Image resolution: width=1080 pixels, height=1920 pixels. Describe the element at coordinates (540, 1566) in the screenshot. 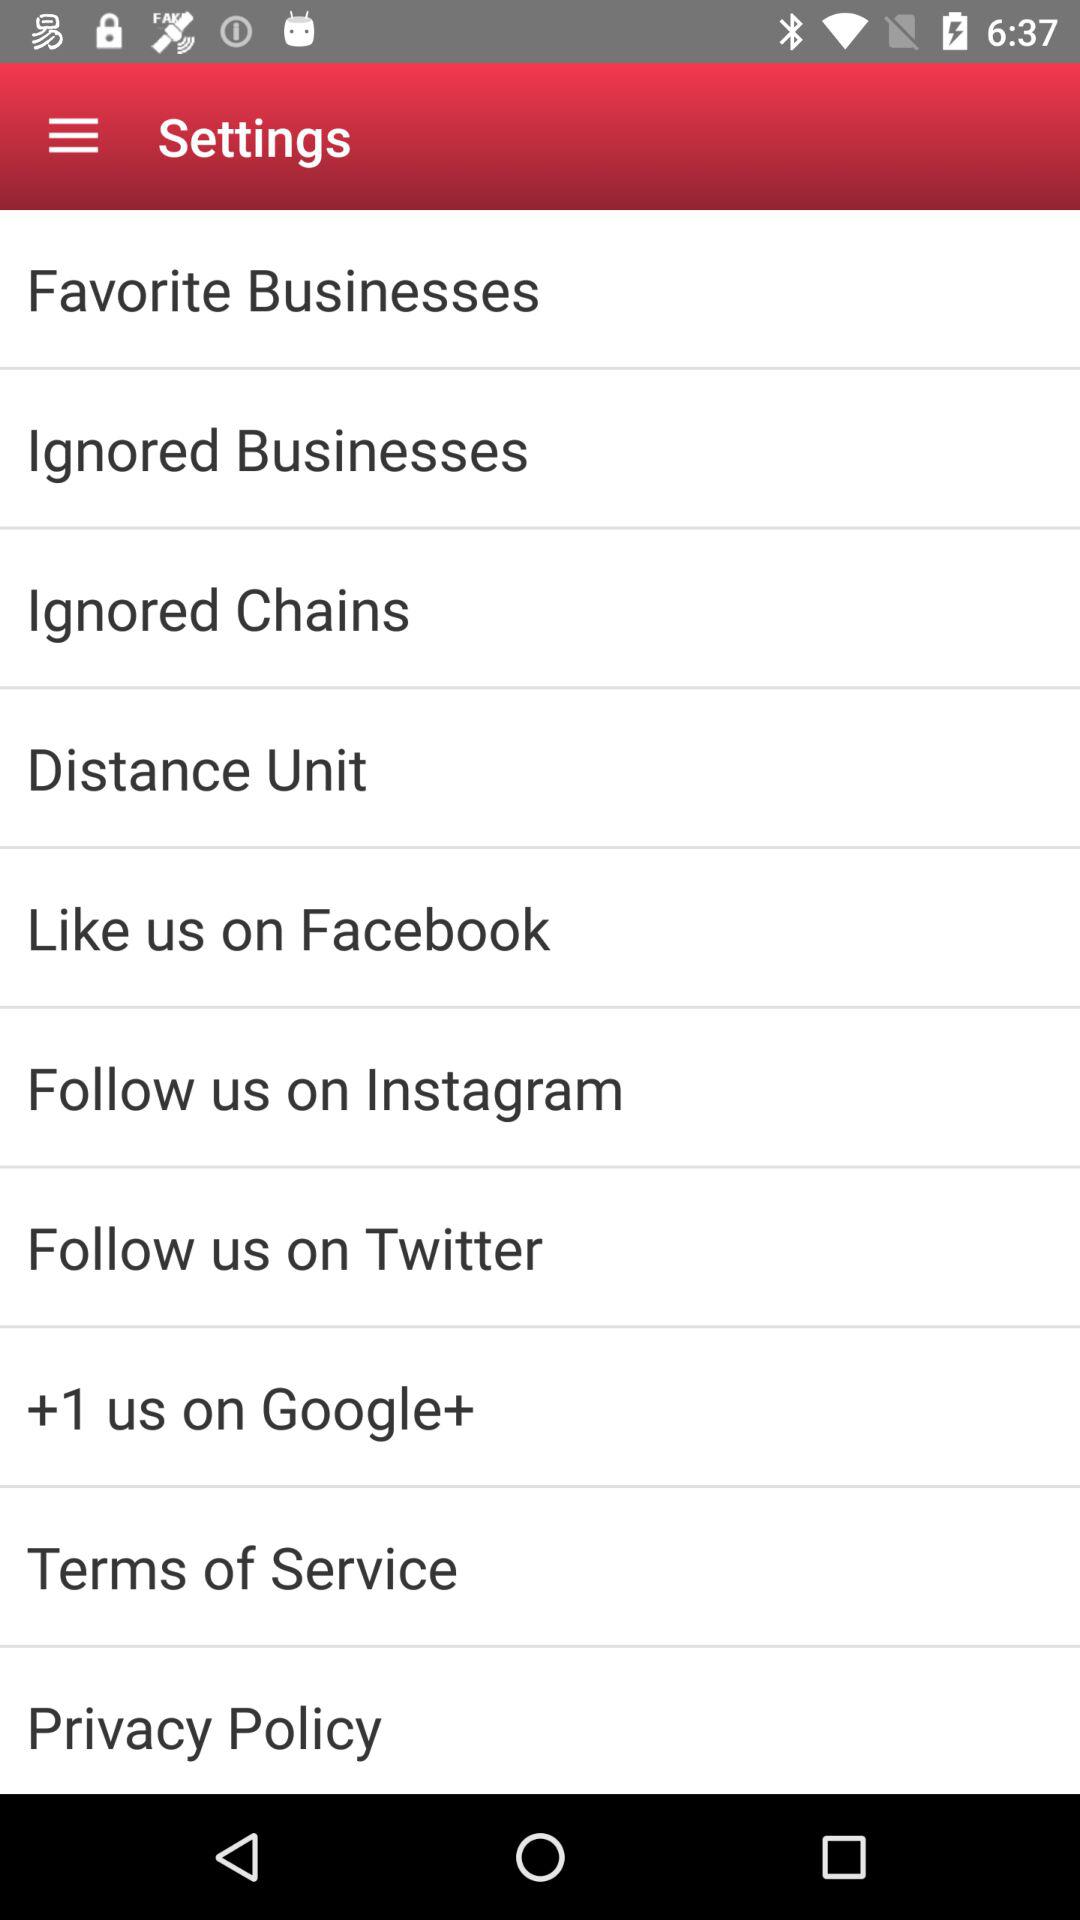

I see `choose the terms of service icon` at that location.